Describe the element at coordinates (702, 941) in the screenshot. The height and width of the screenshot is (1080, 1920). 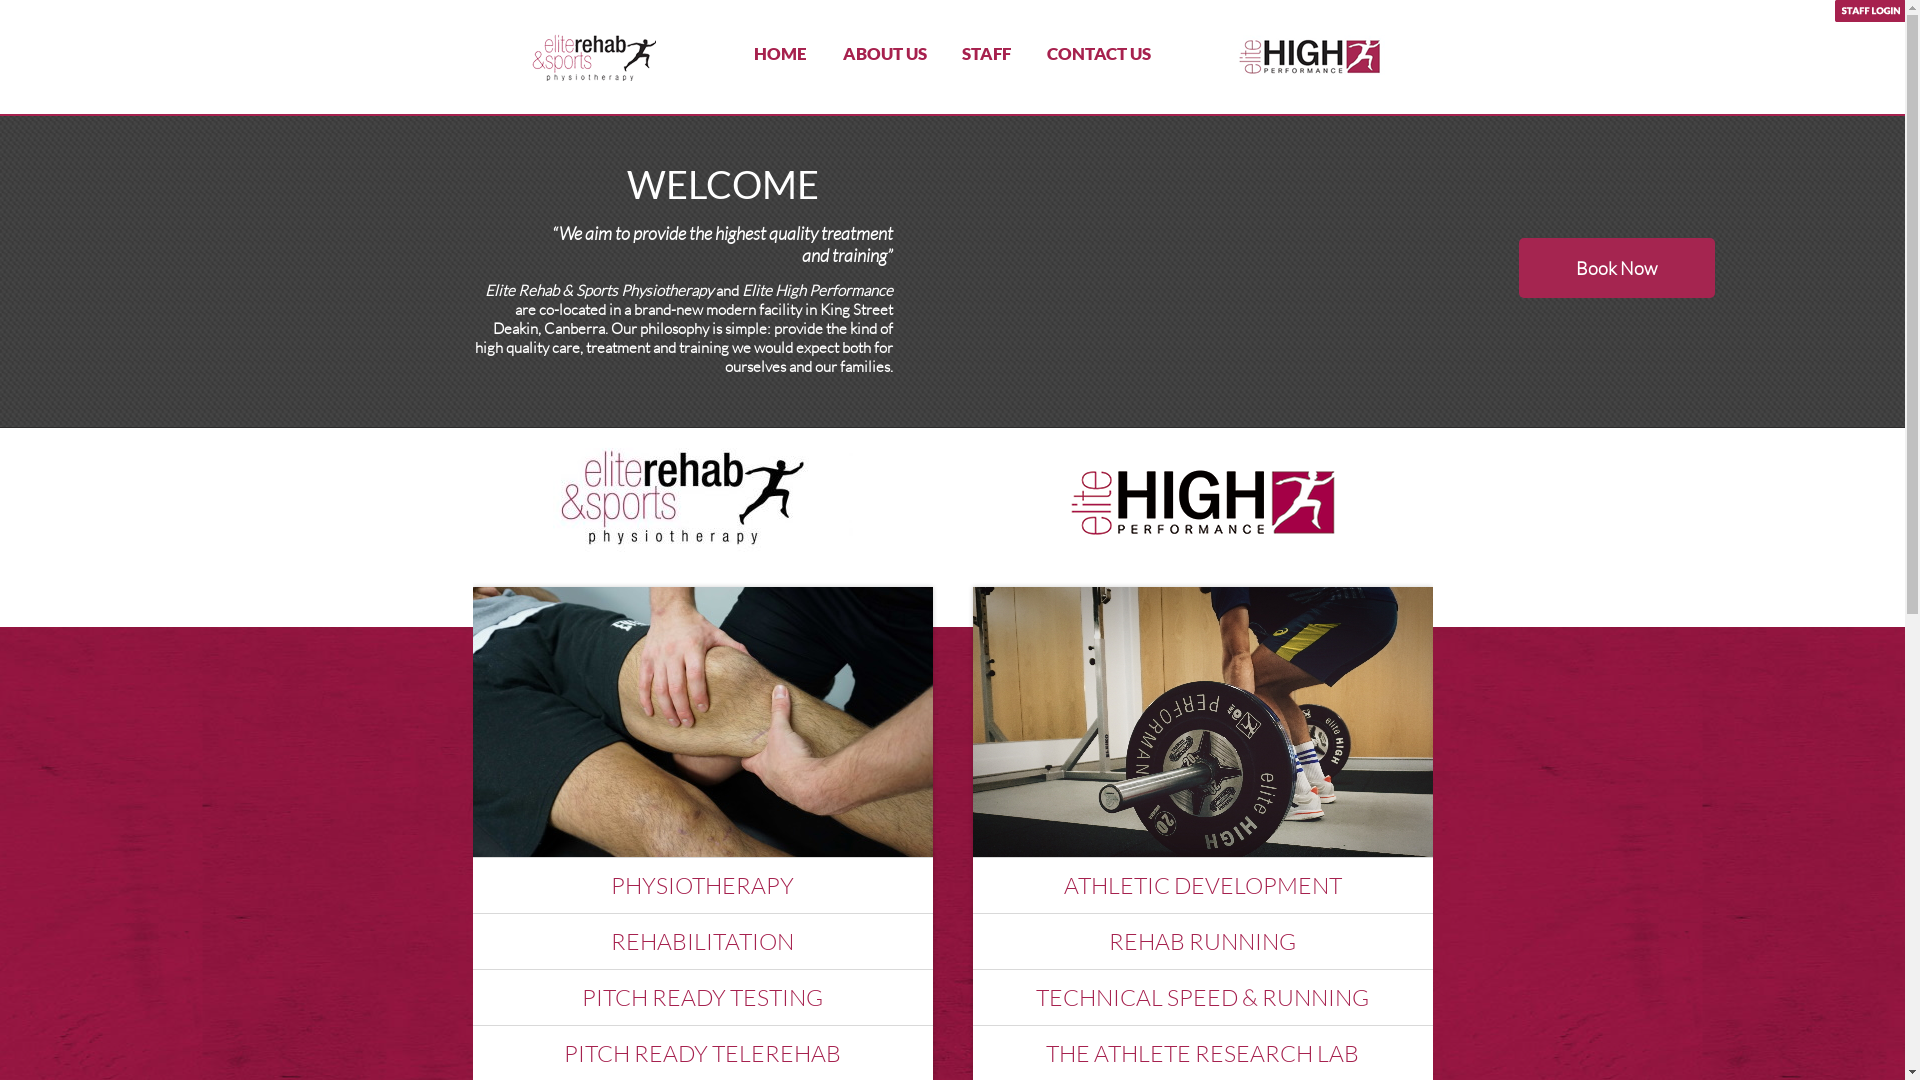
I see `REHABILITATION` at that location.